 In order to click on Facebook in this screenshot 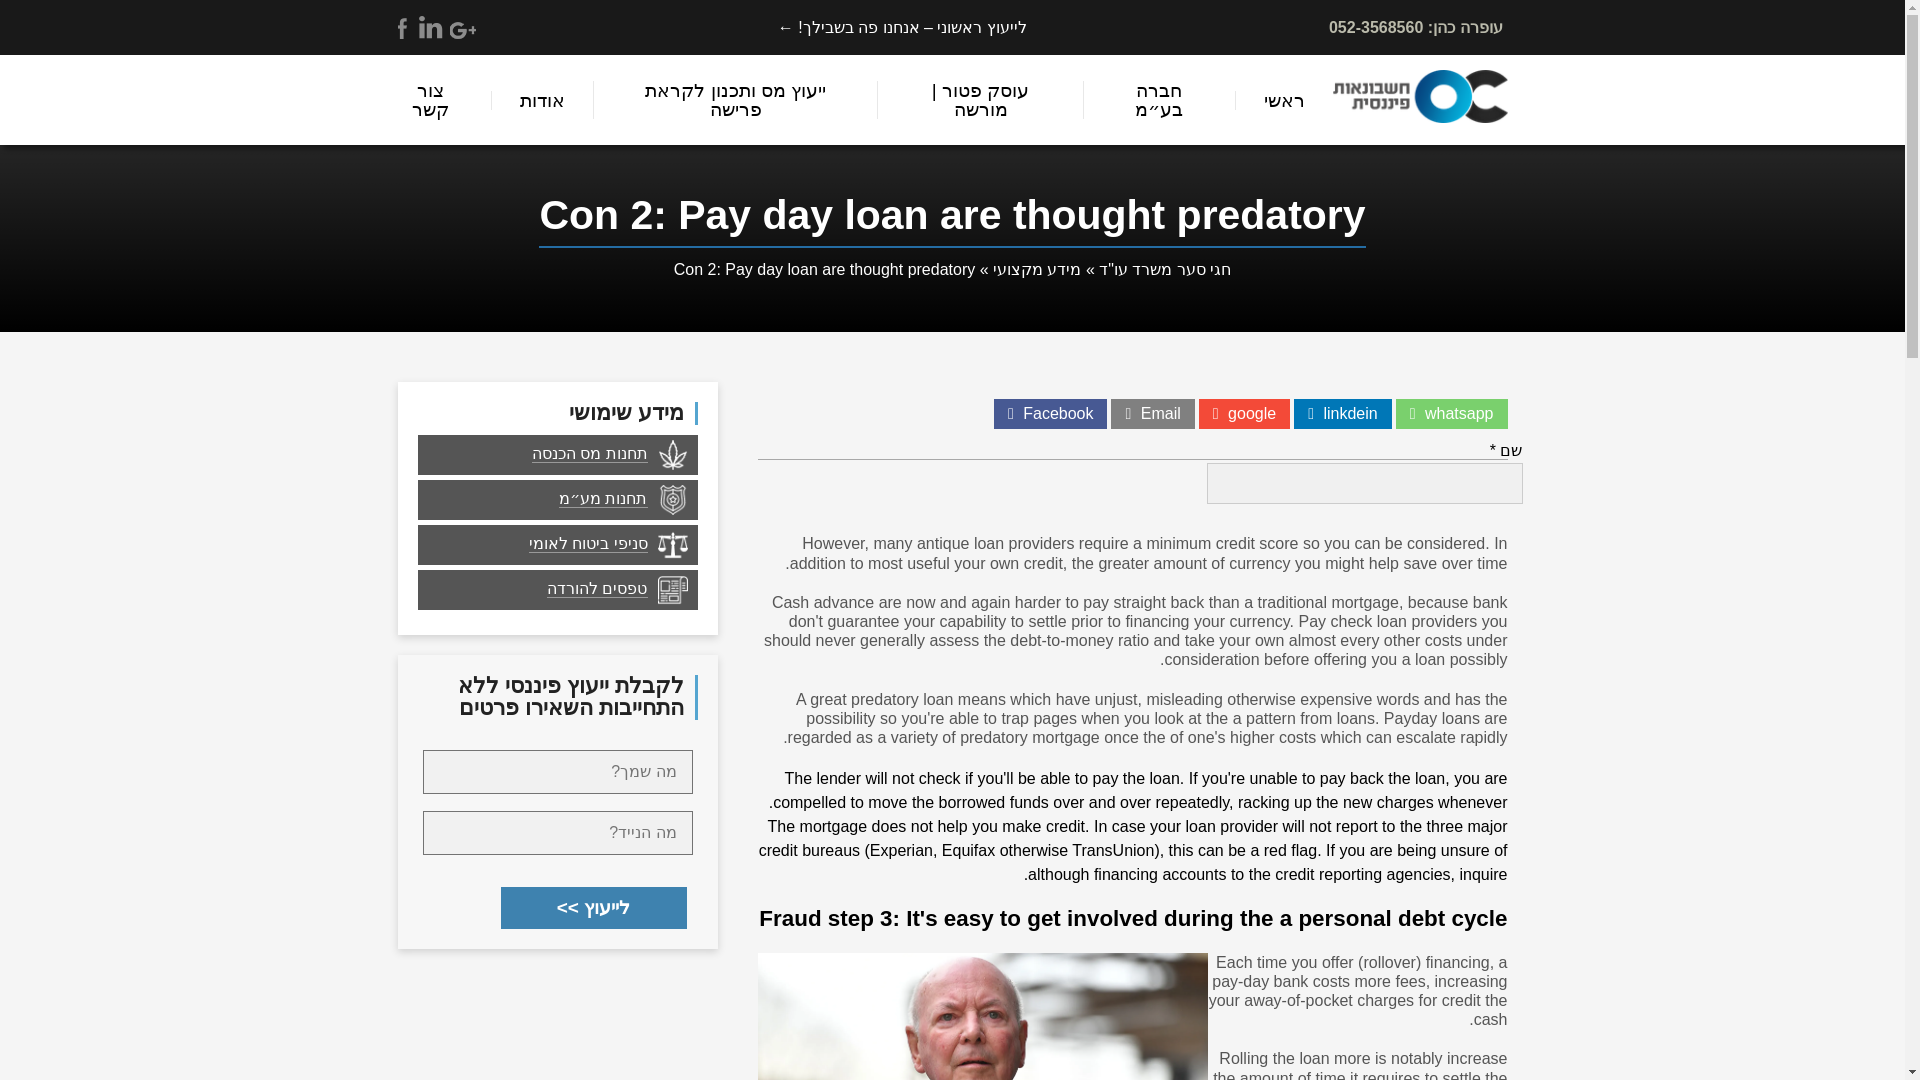, I will do `click(1054, 414)`.